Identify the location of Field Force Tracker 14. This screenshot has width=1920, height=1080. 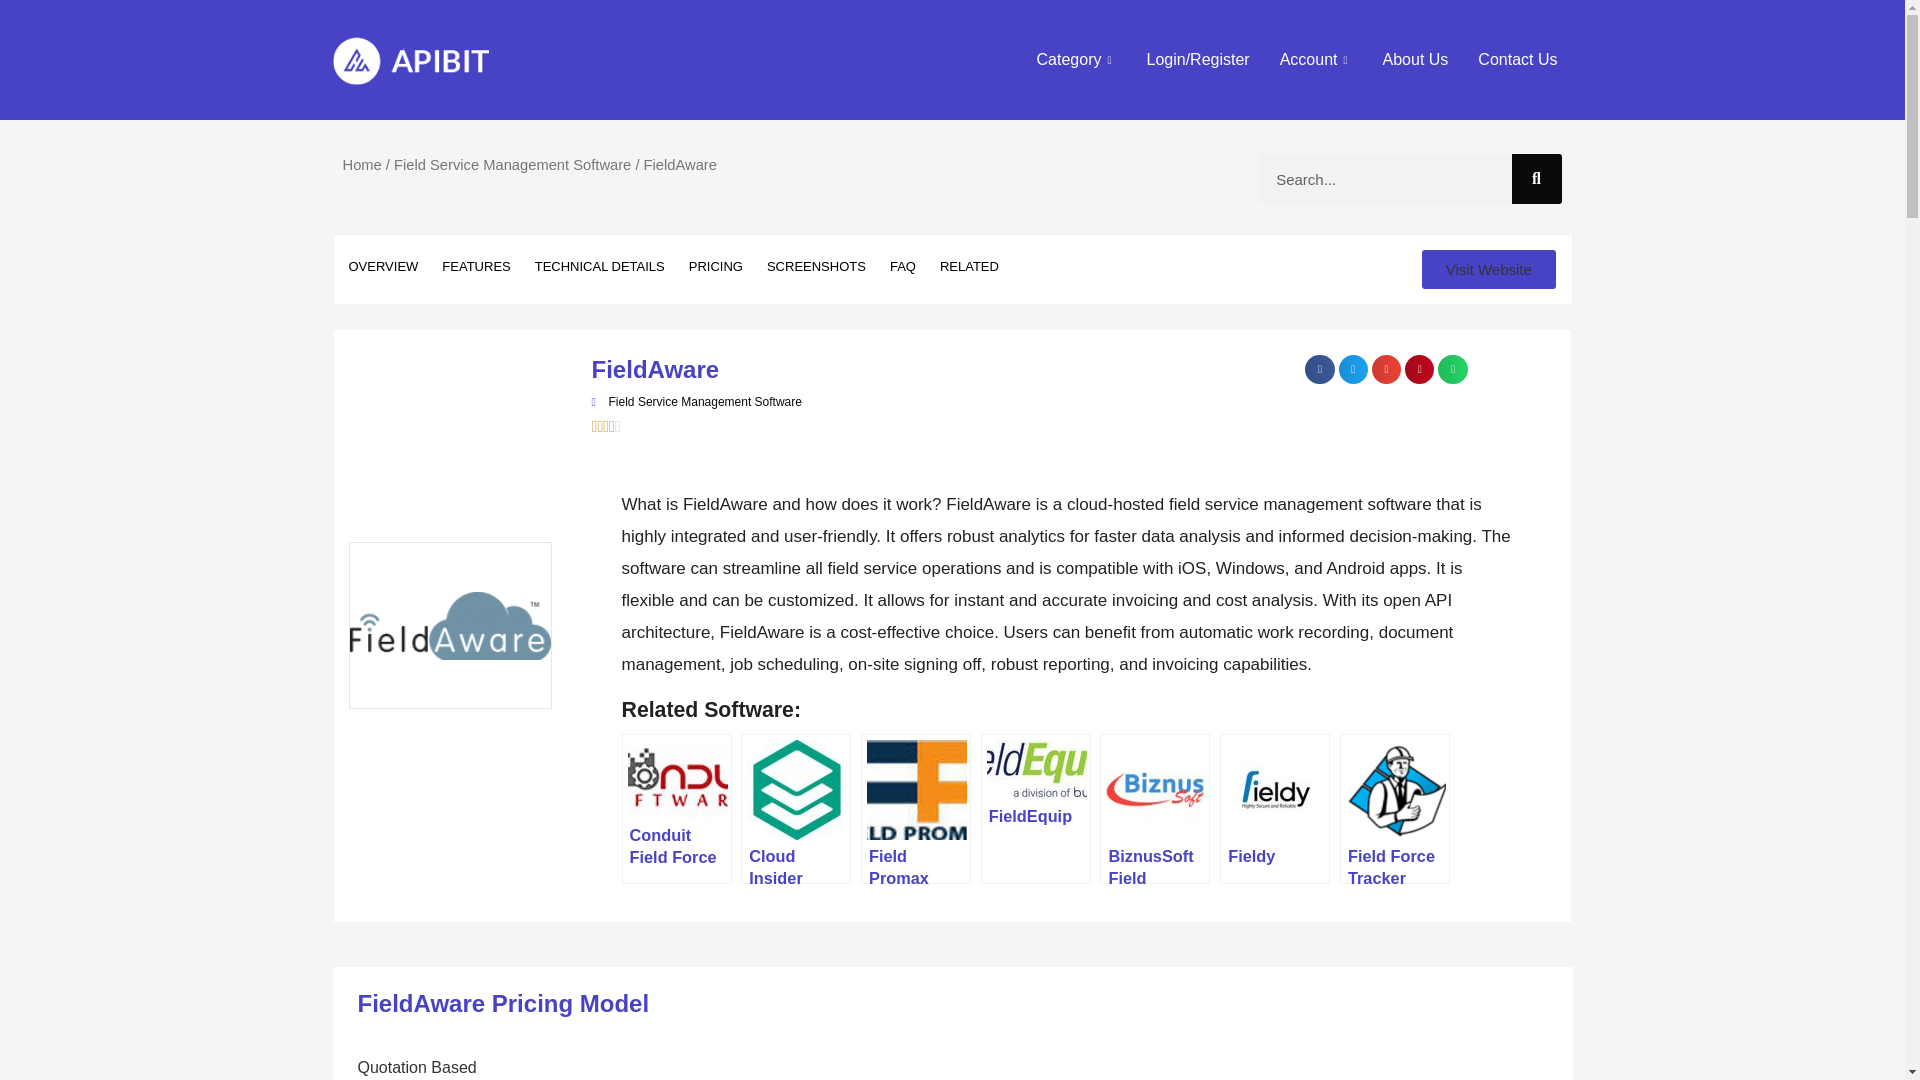
(1395, 790).